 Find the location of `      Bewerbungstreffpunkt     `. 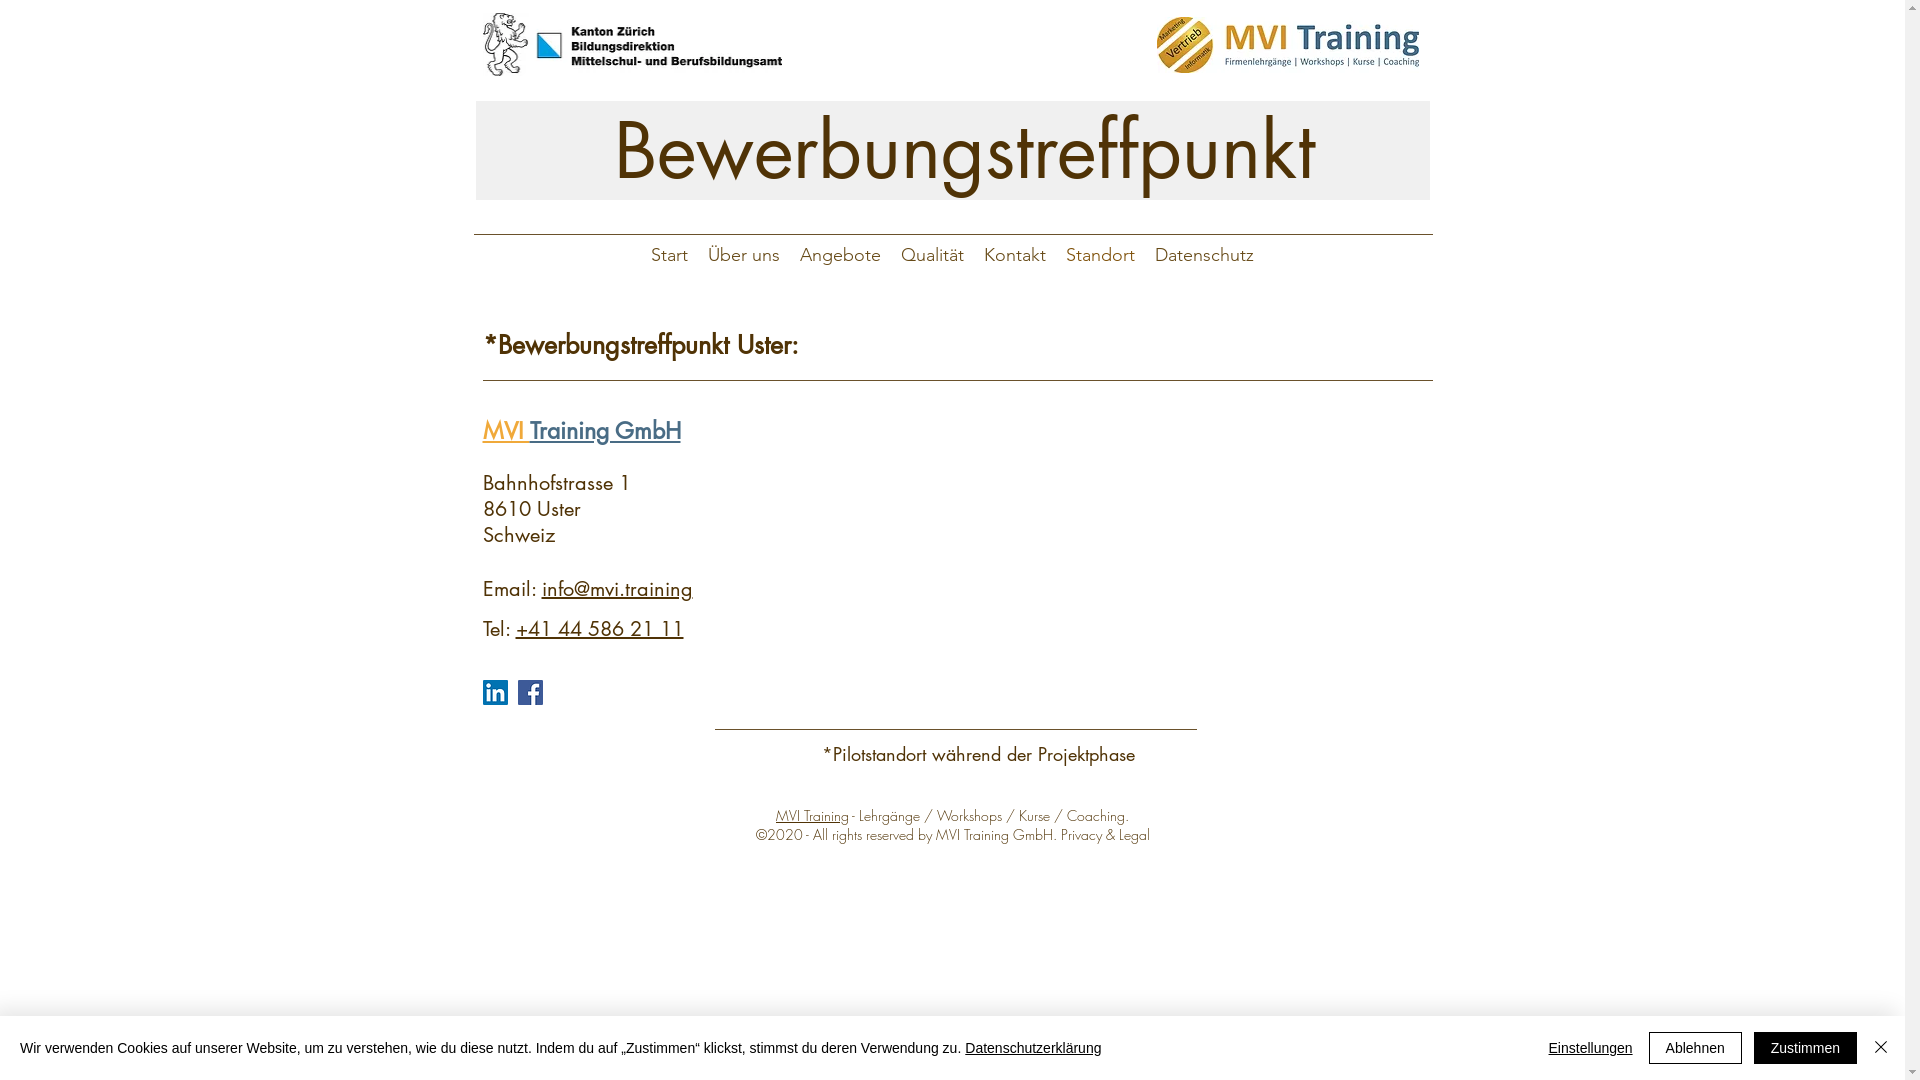

      Bewerbungstreffpunkt      is located at coordinates (953, 150).